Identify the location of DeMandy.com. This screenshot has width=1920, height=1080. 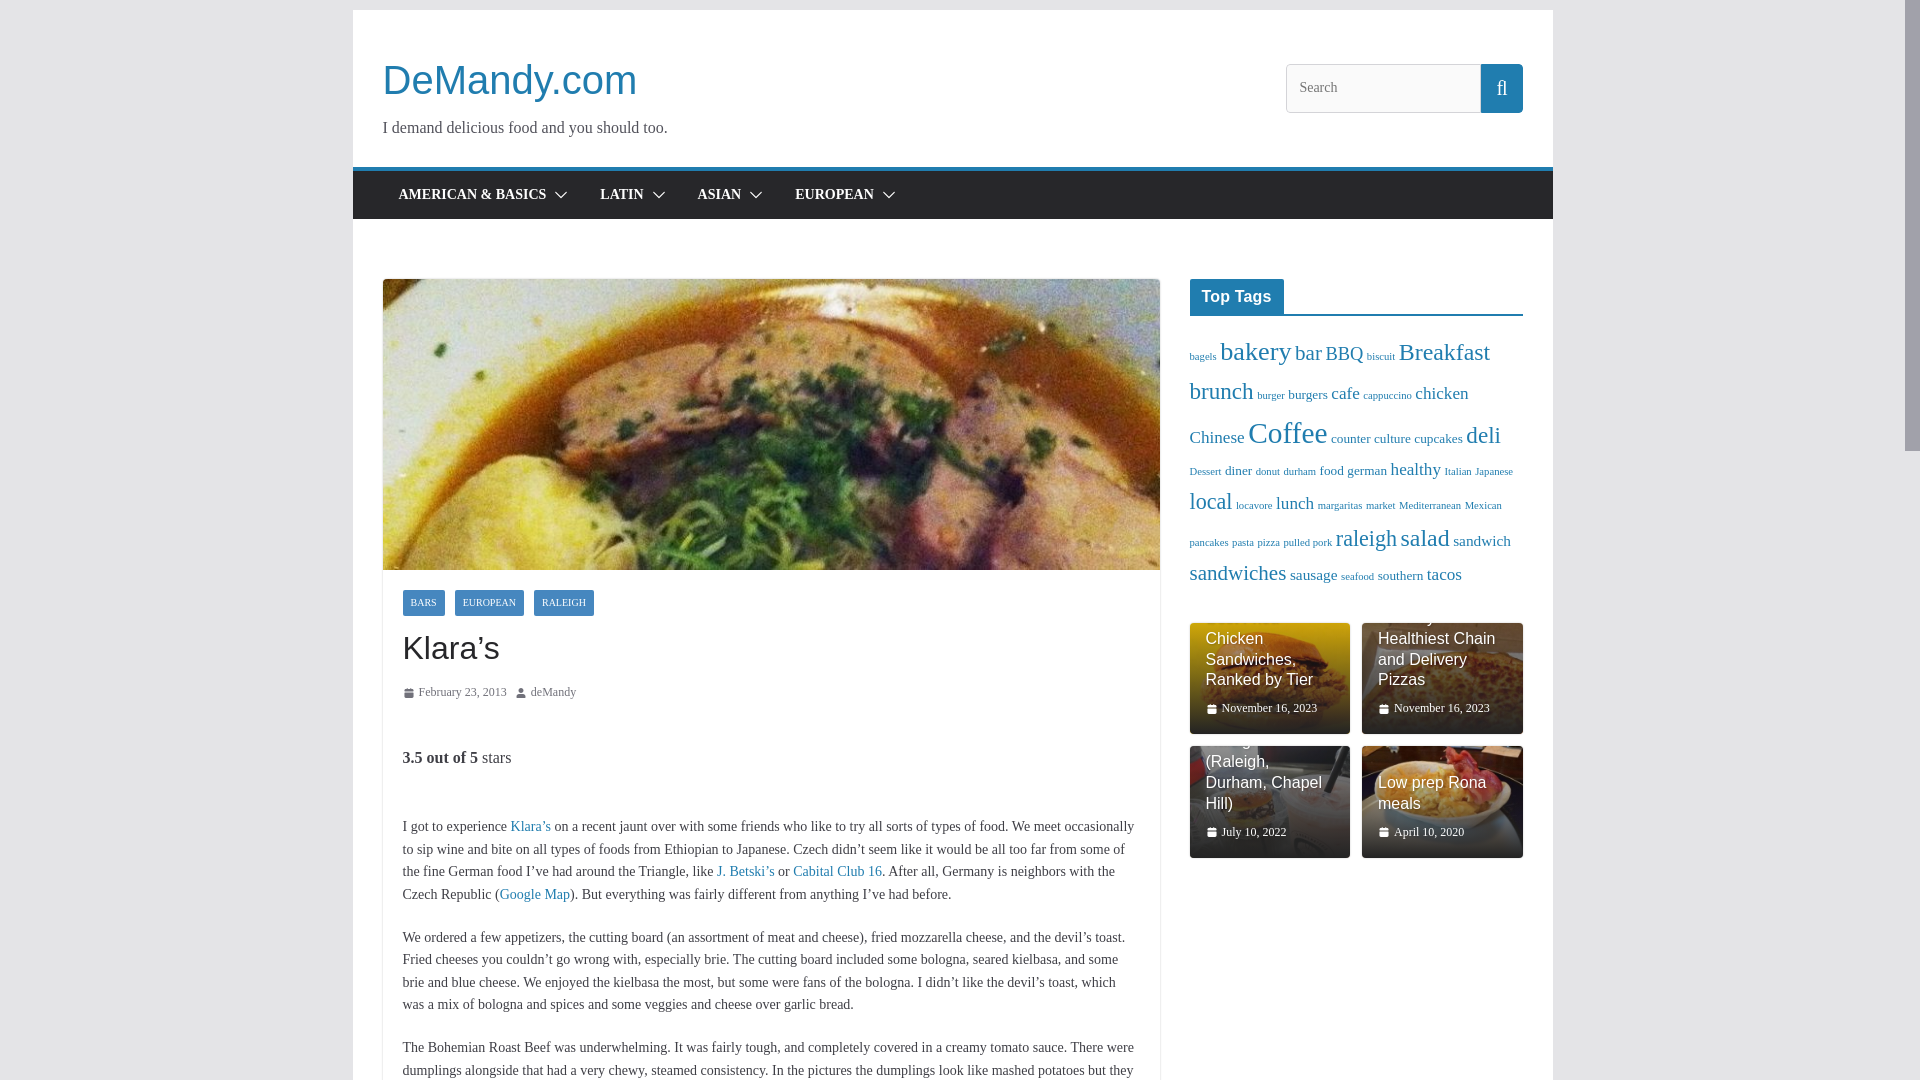
(510, 80).